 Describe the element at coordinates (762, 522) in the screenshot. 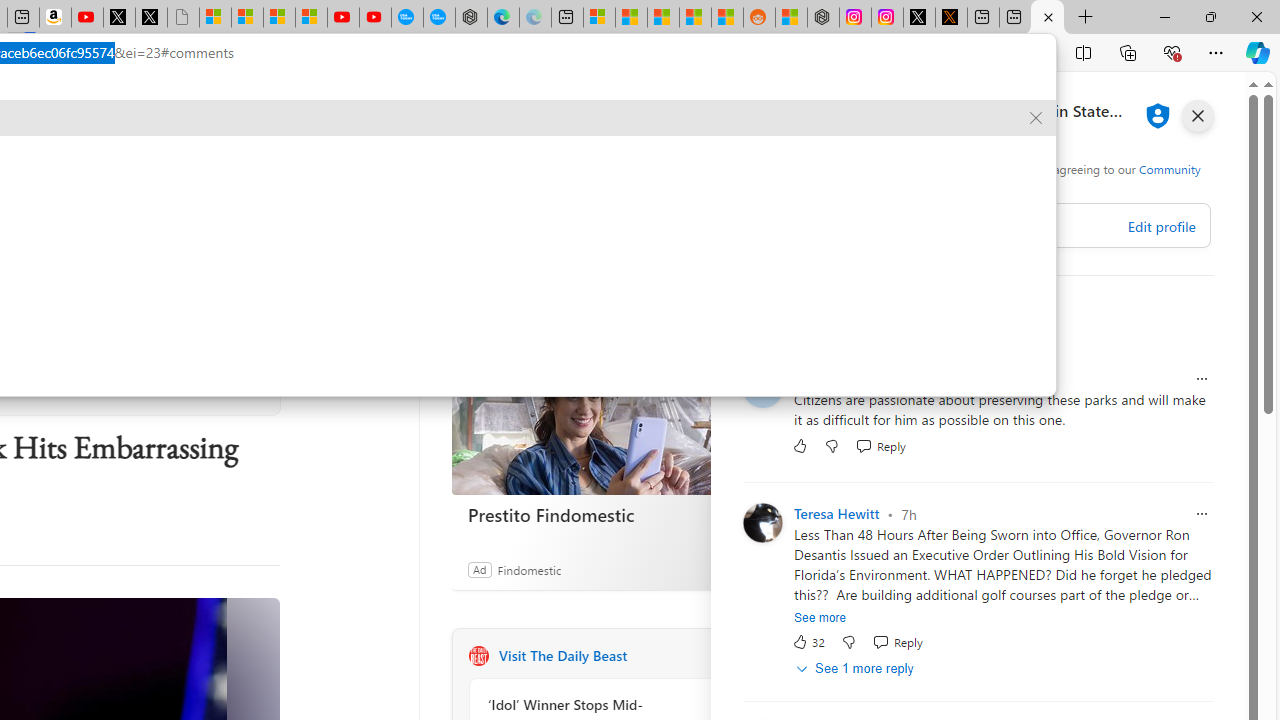

I see `Profile Picture` at that location.